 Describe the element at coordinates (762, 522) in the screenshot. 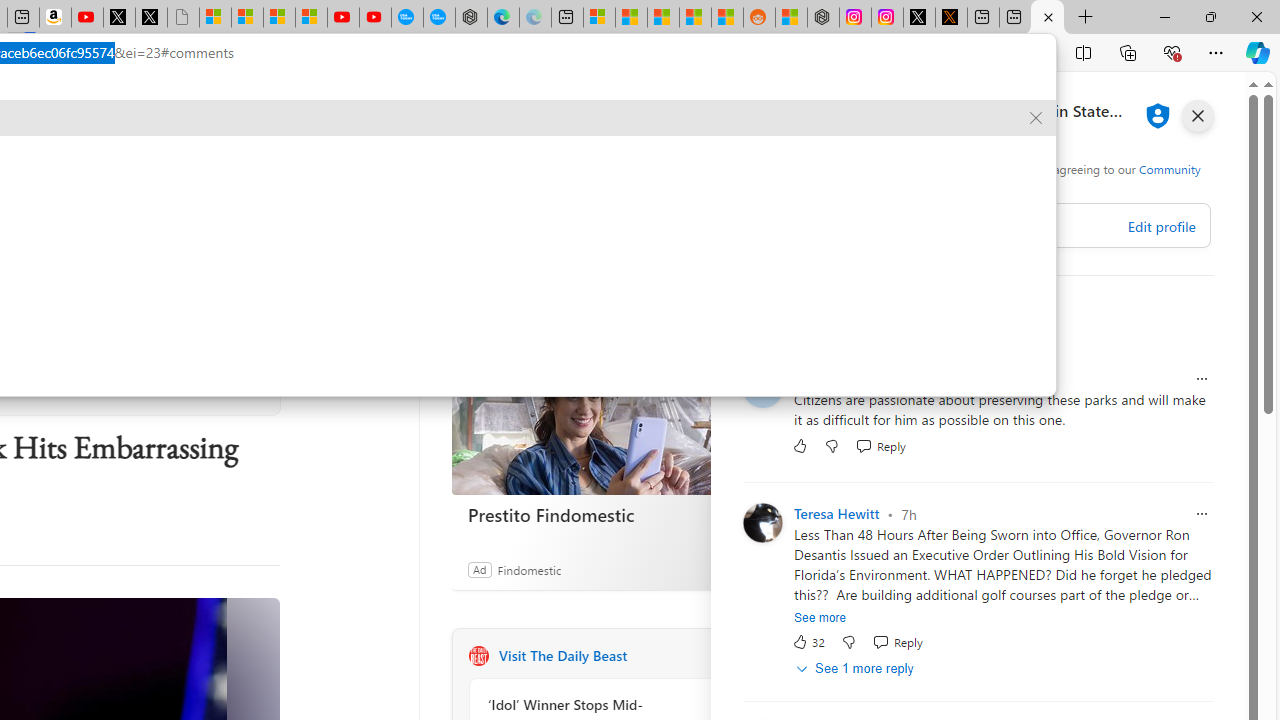

I see `Profile Picture` at that location.